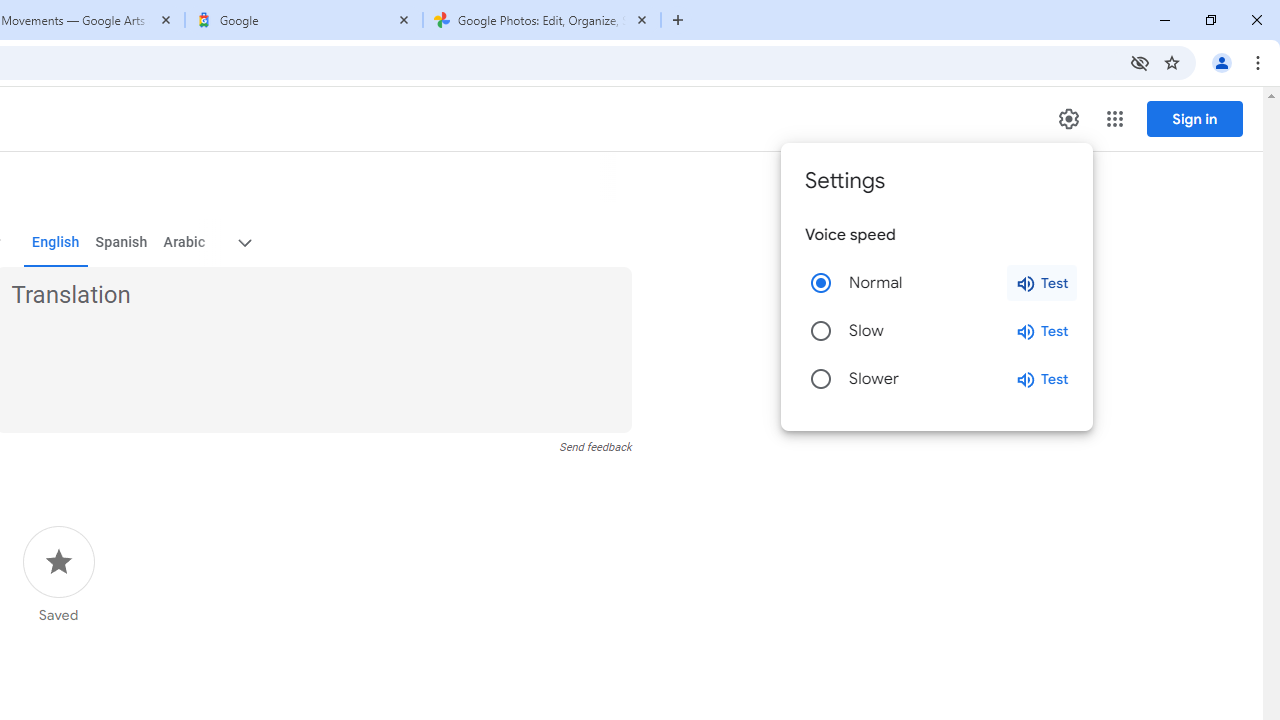 The image size is (1280, 720). I want to click on Saved, so click(58, 575).